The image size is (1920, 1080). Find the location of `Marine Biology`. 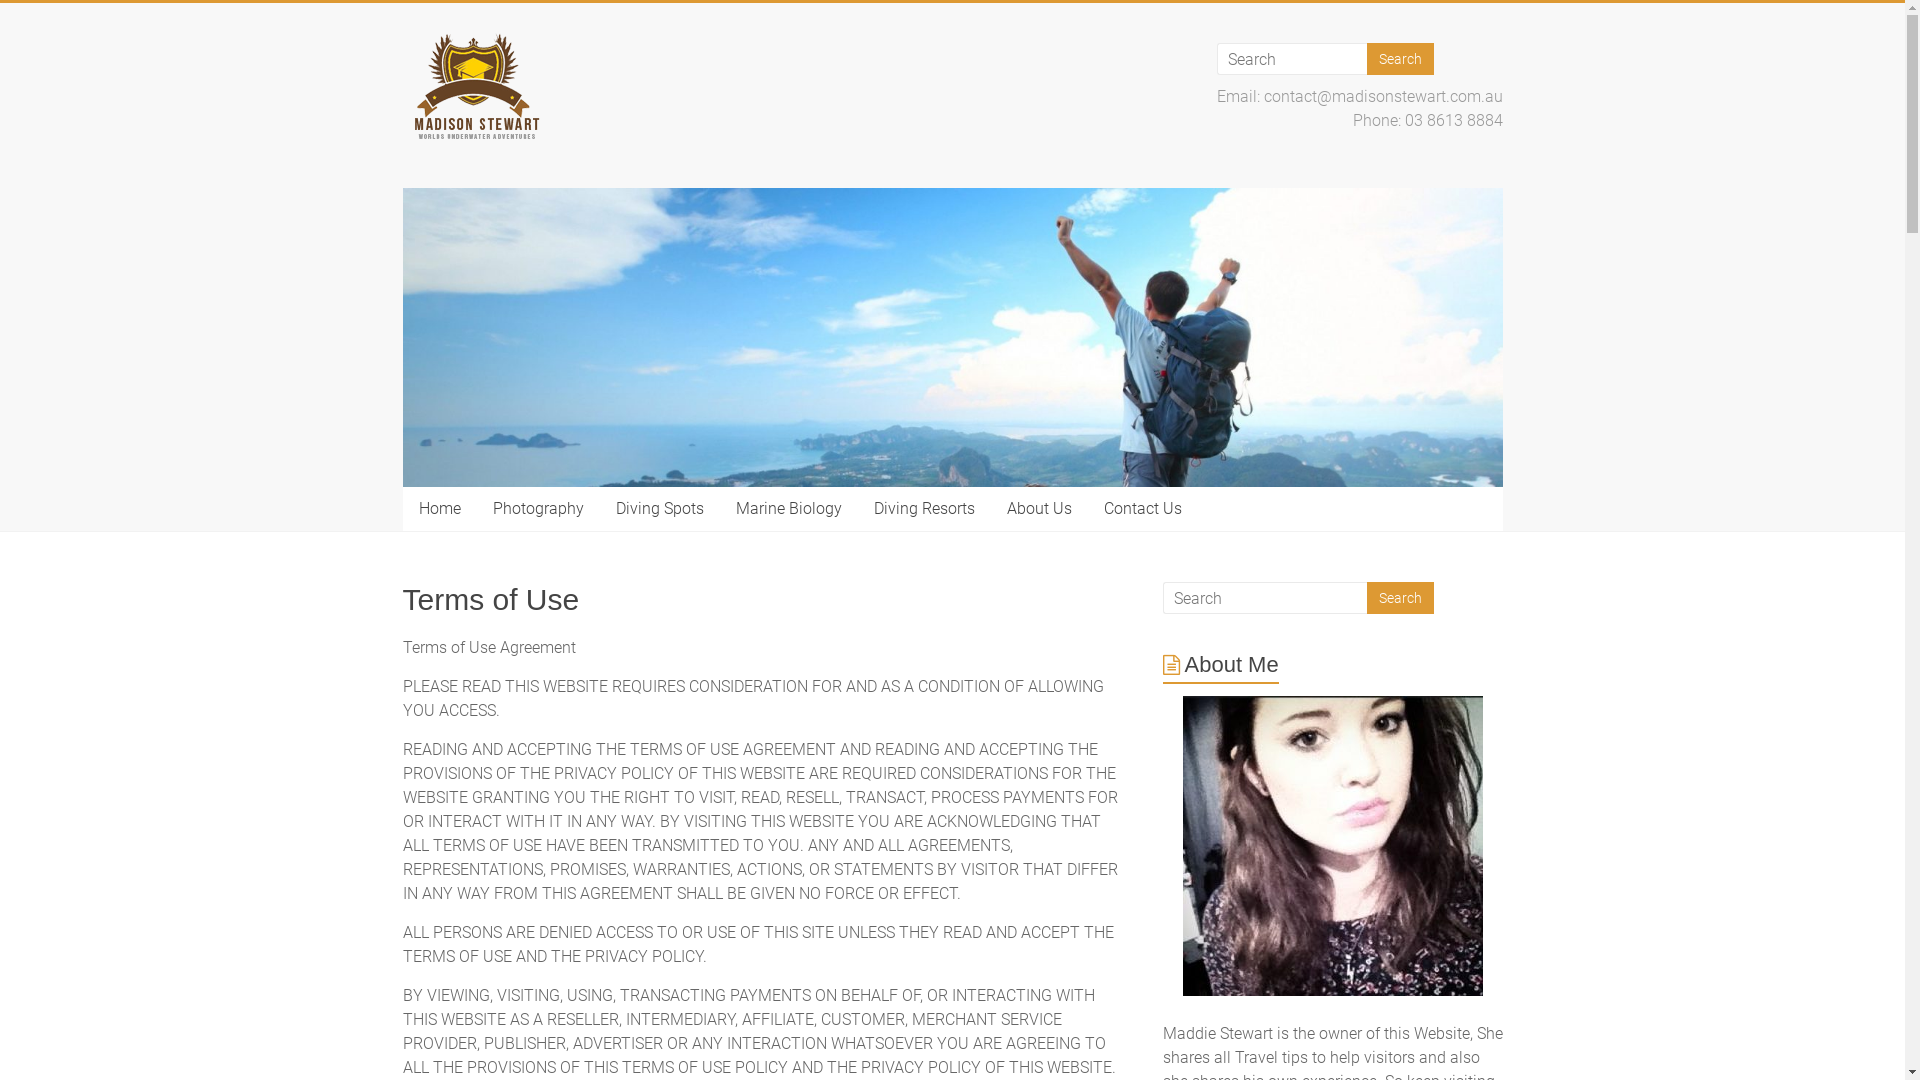

Marine Biology is located at coordinates (789, 509).